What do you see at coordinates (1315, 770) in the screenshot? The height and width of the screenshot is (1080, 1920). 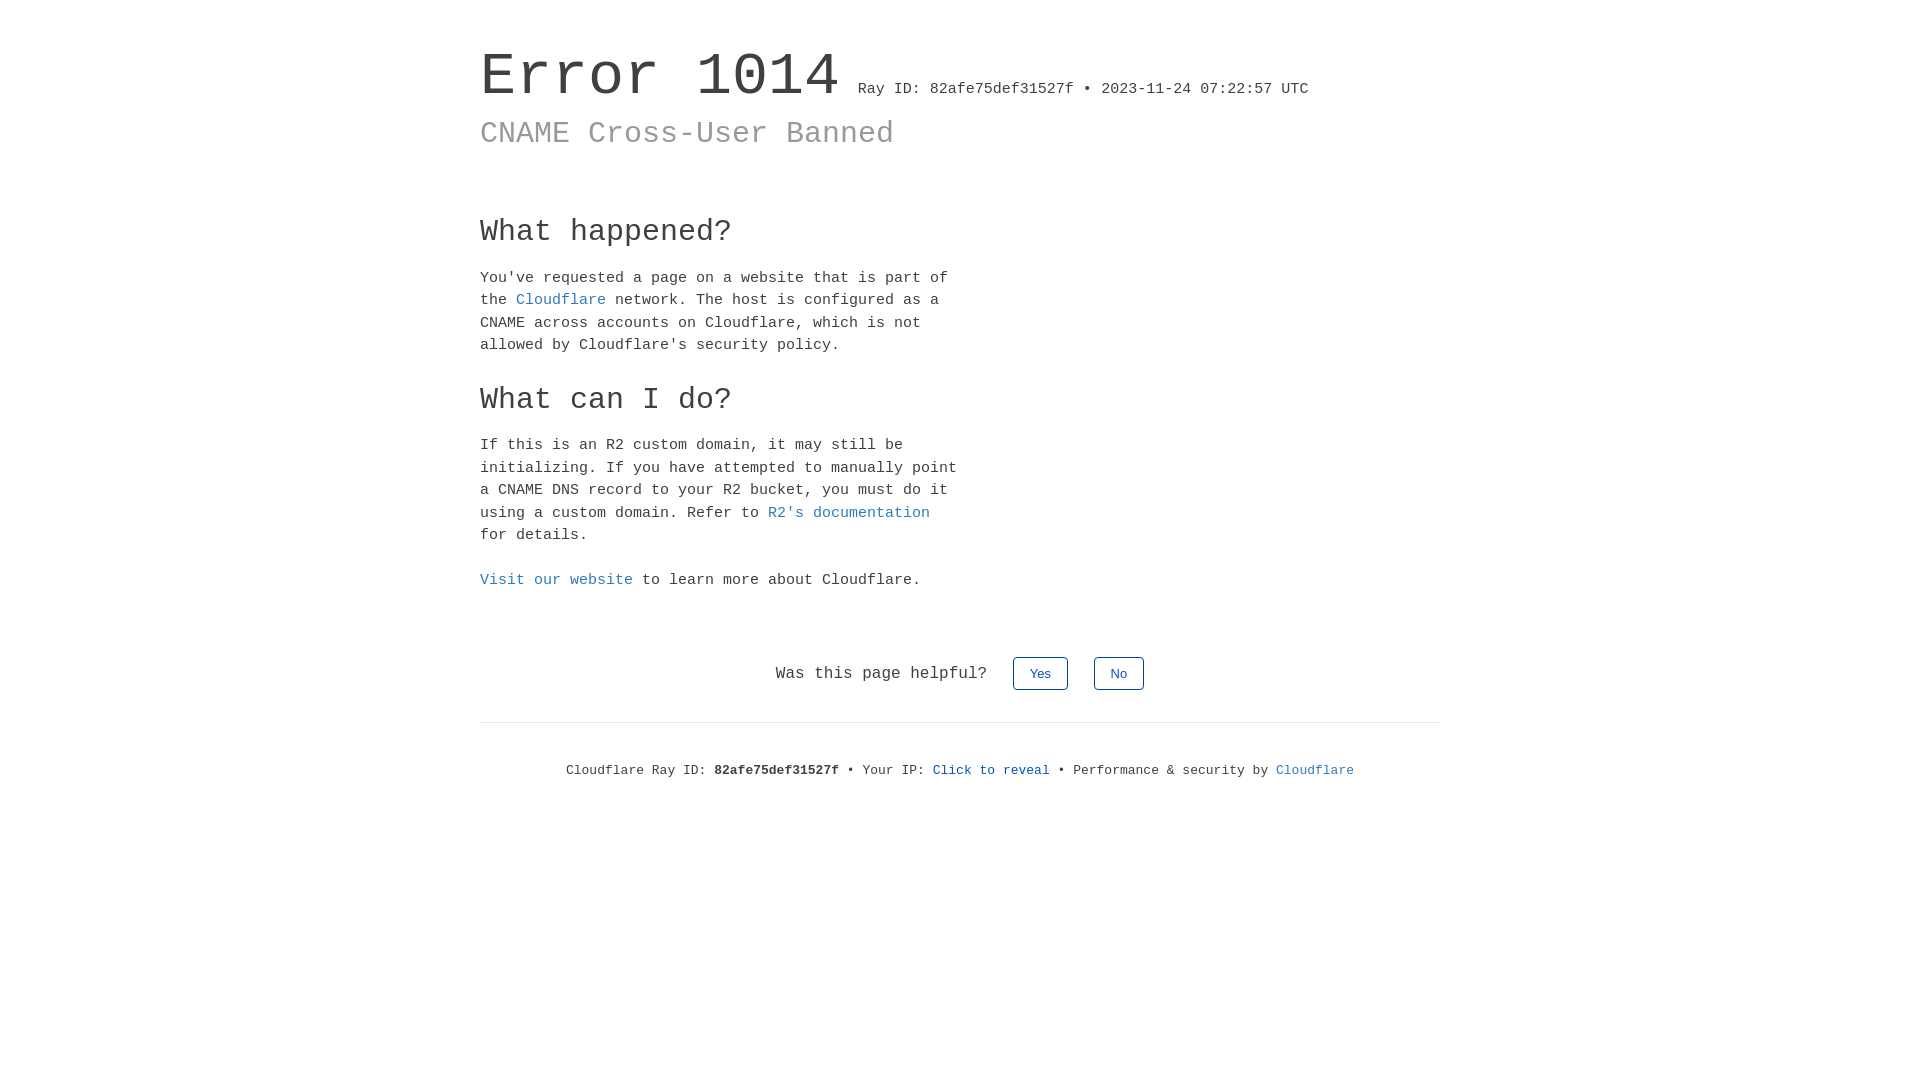 I see `Cloudflare` at bounding box center [1315, 770].